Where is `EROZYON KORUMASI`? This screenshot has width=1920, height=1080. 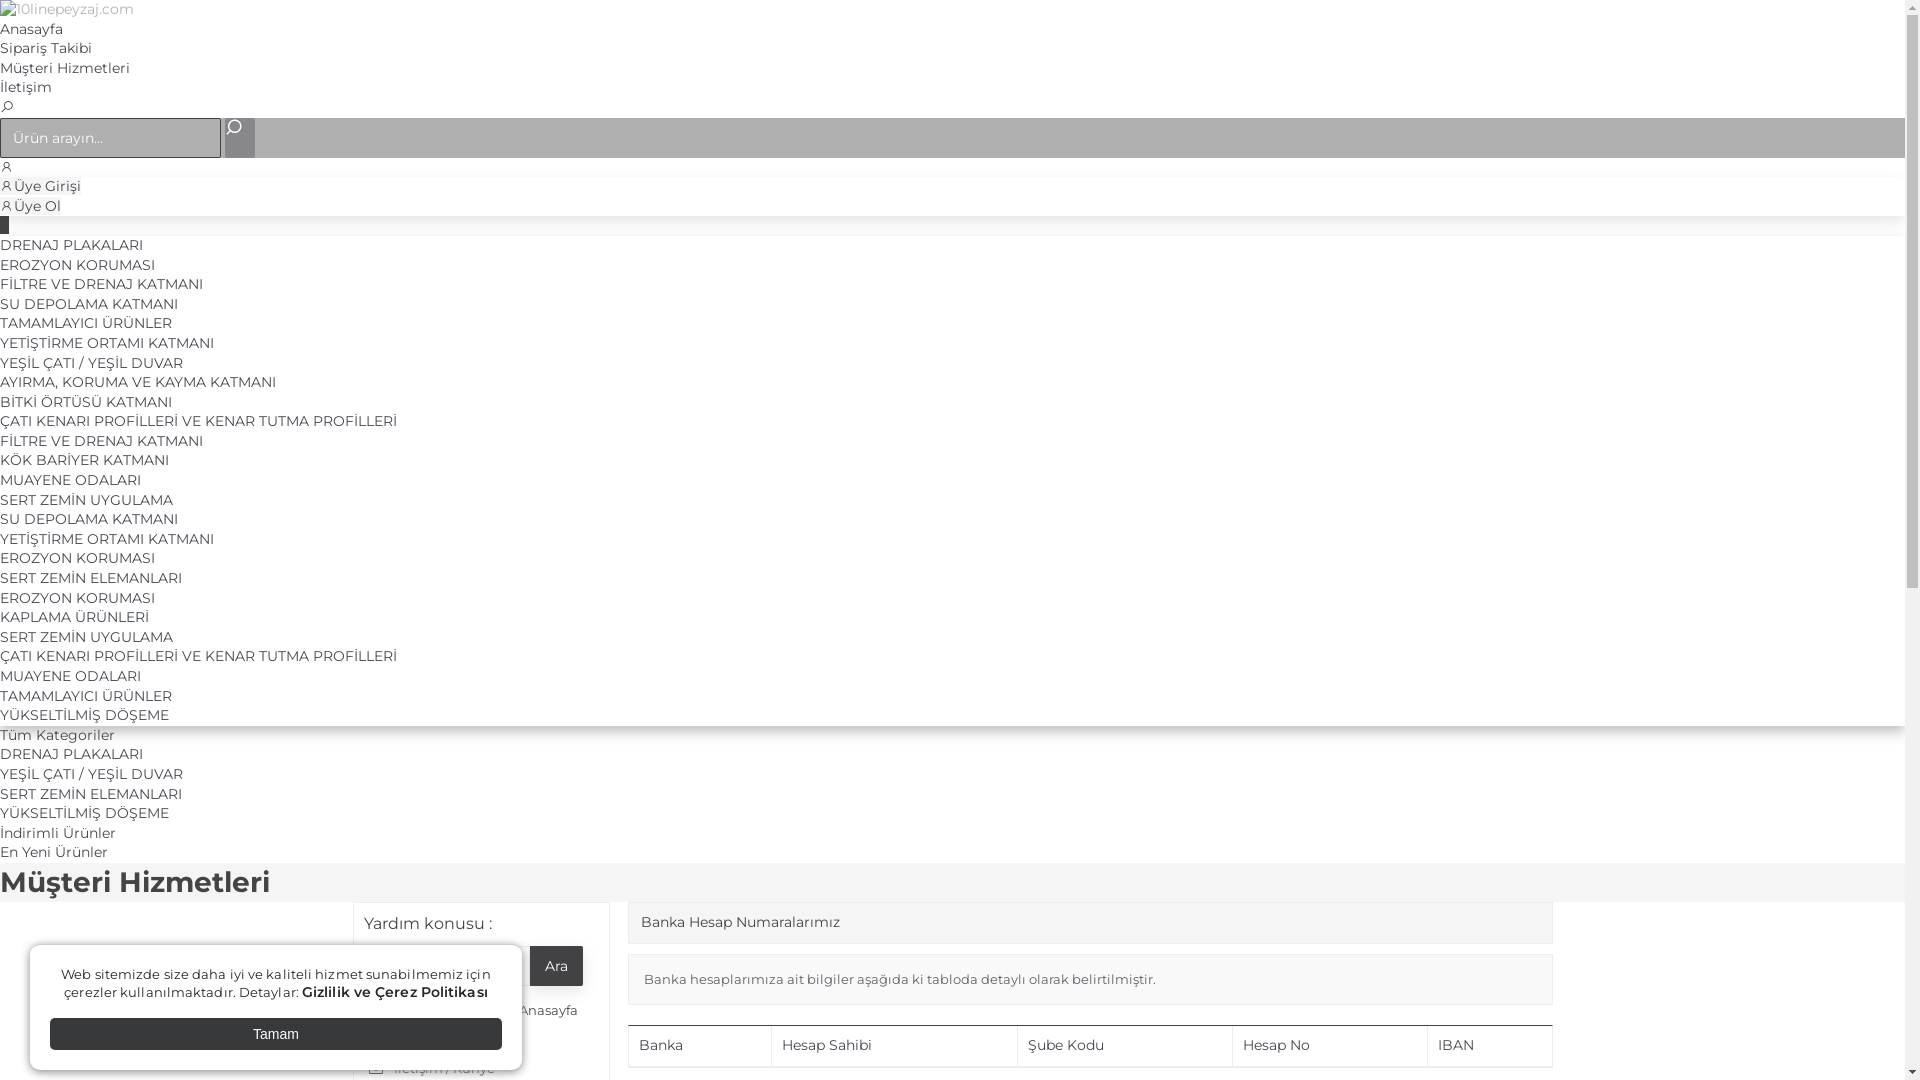 EROZYON KORUMASI is located at coordinates (78, 598).